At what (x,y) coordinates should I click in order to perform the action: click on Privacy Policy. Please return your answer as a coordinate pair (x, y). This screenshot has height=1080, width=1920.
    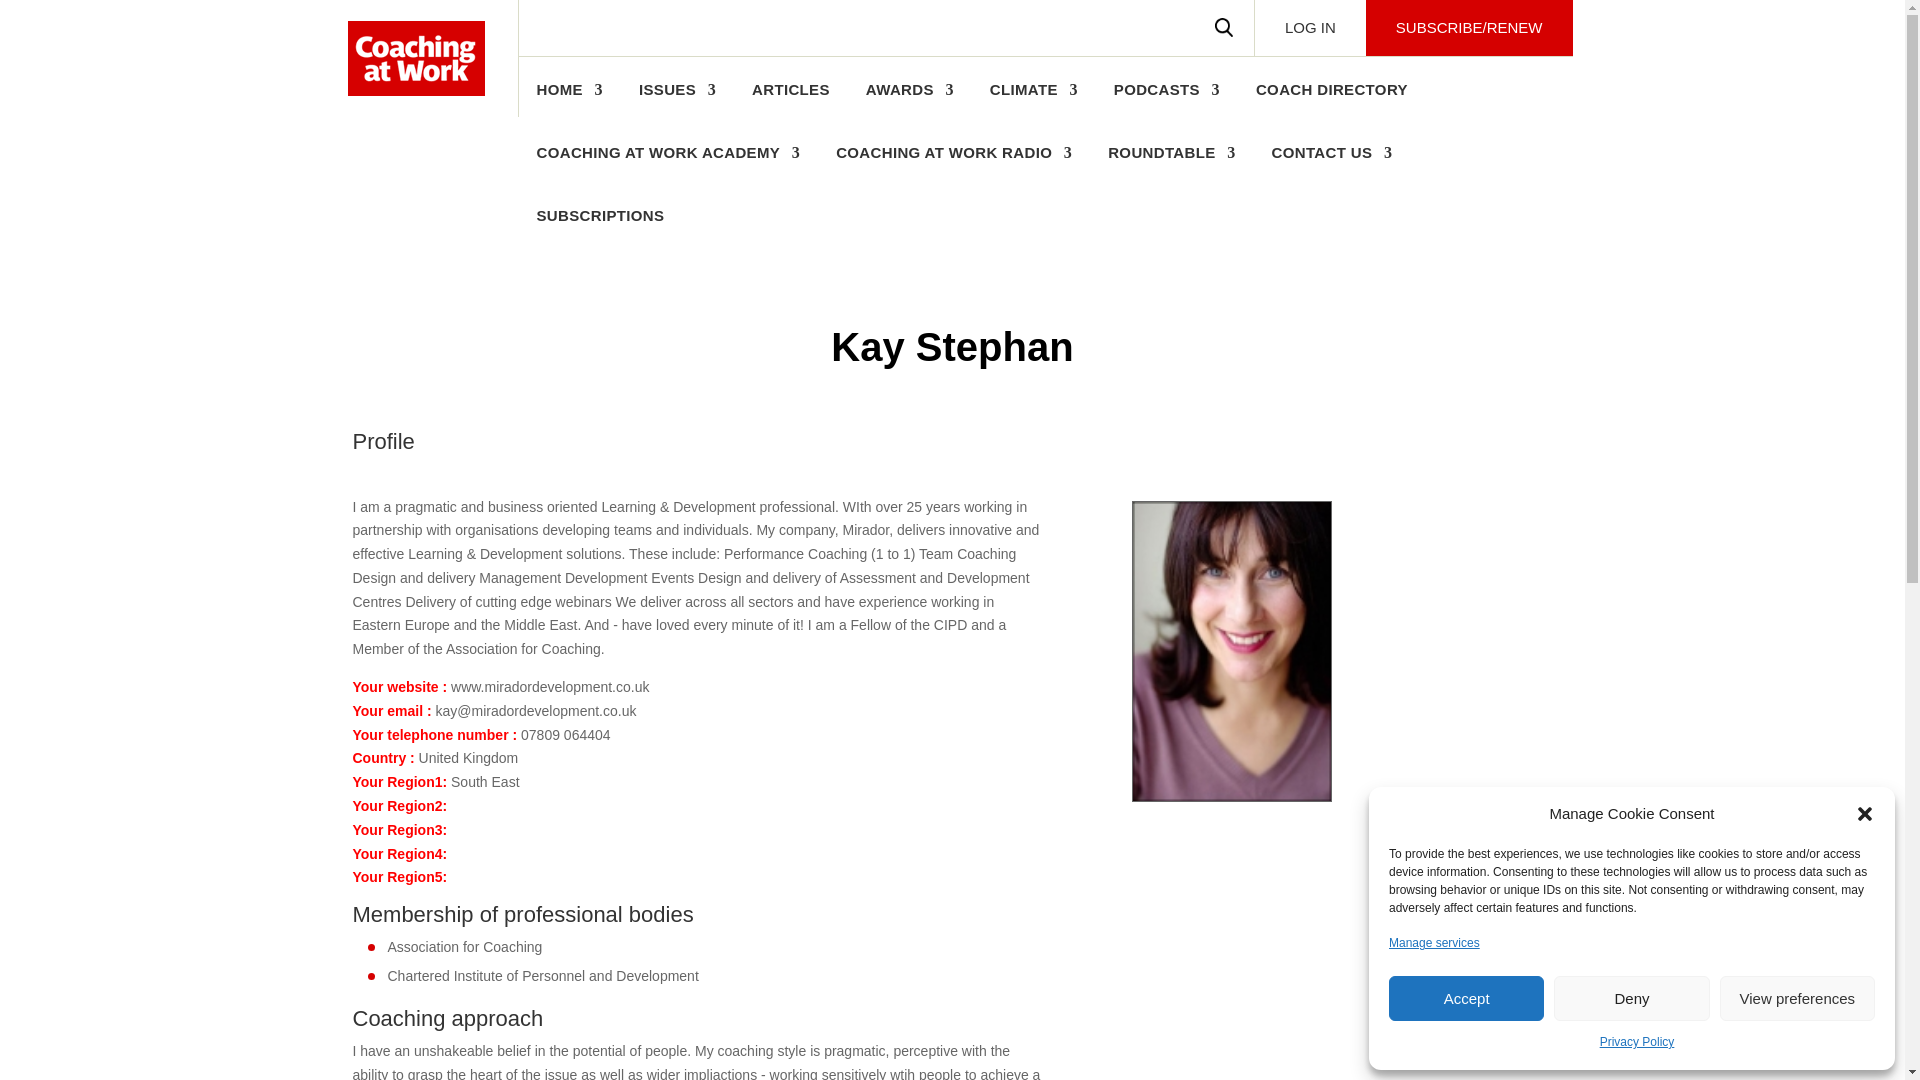
    Looking at the image, I should click on (1636, 1043).